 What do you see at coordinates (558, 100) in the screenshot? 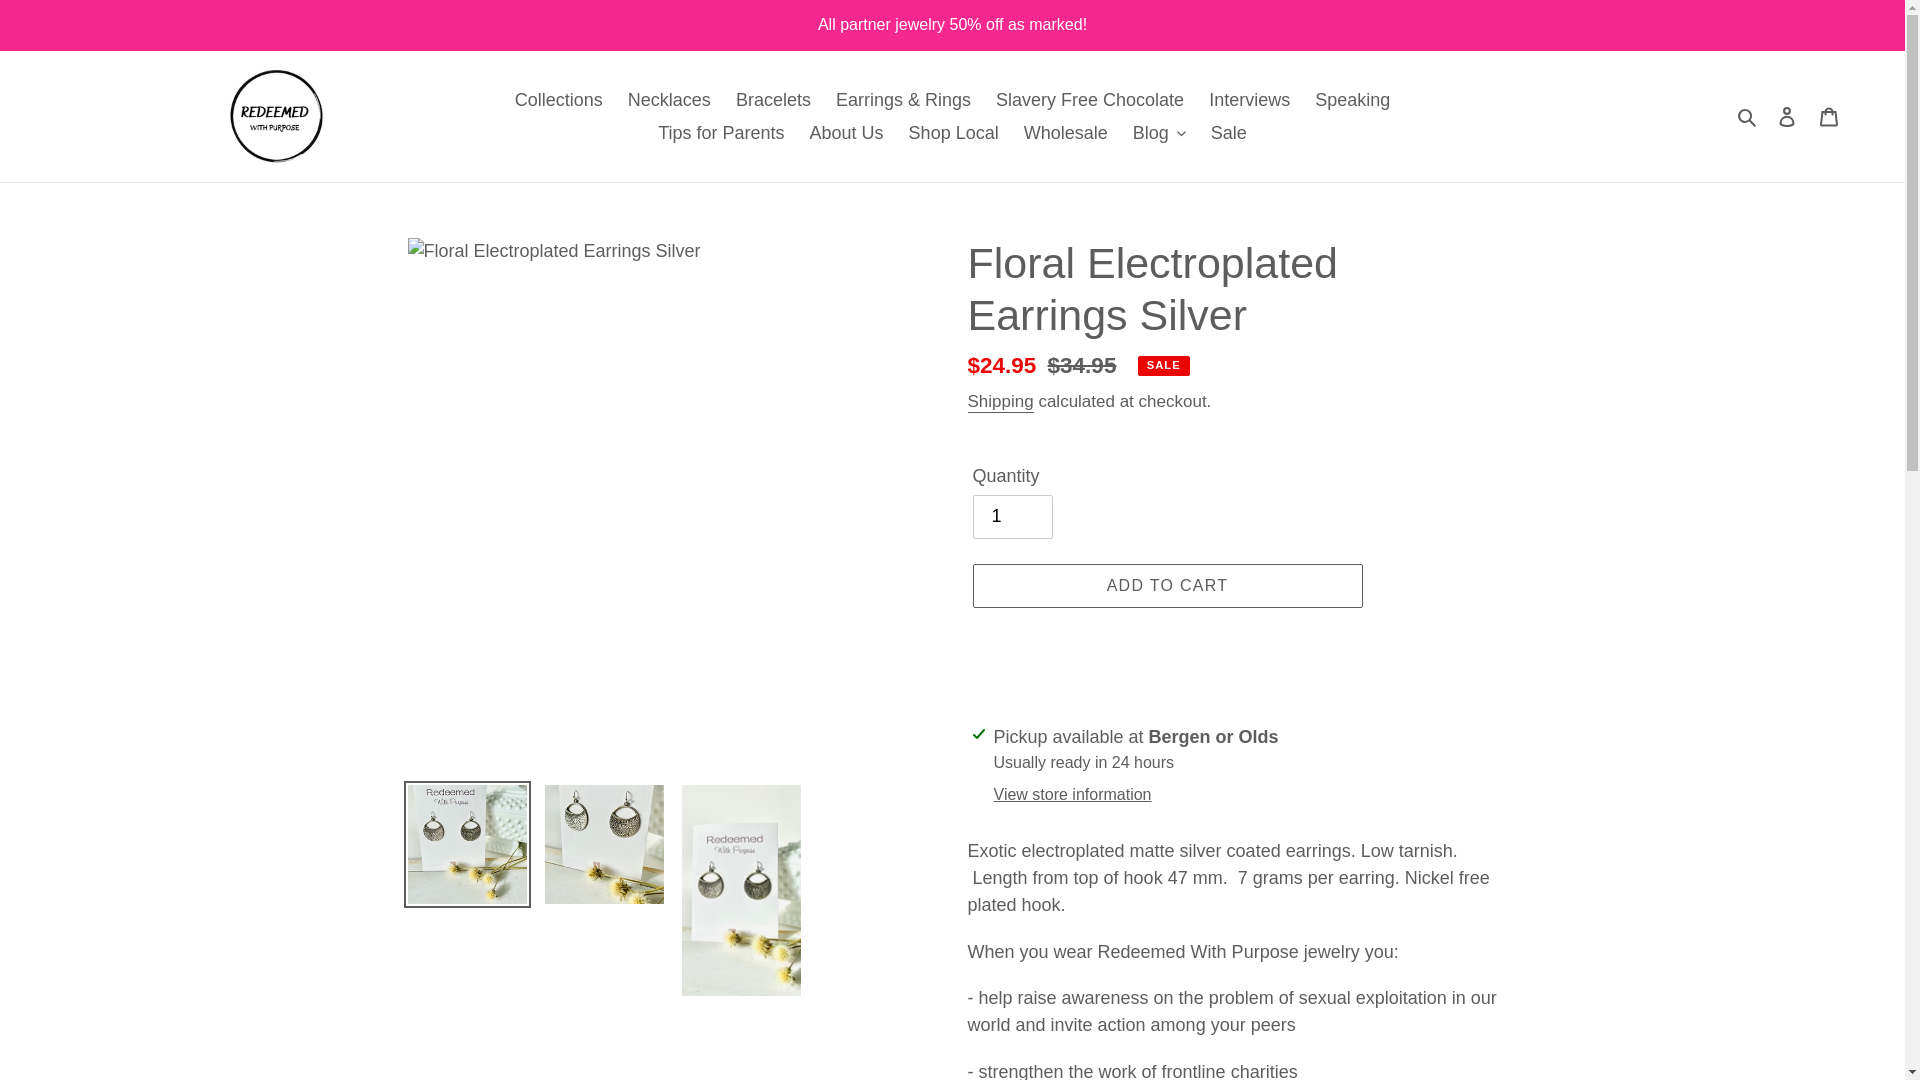
I see `Collections` at bounding box center [558, 100].